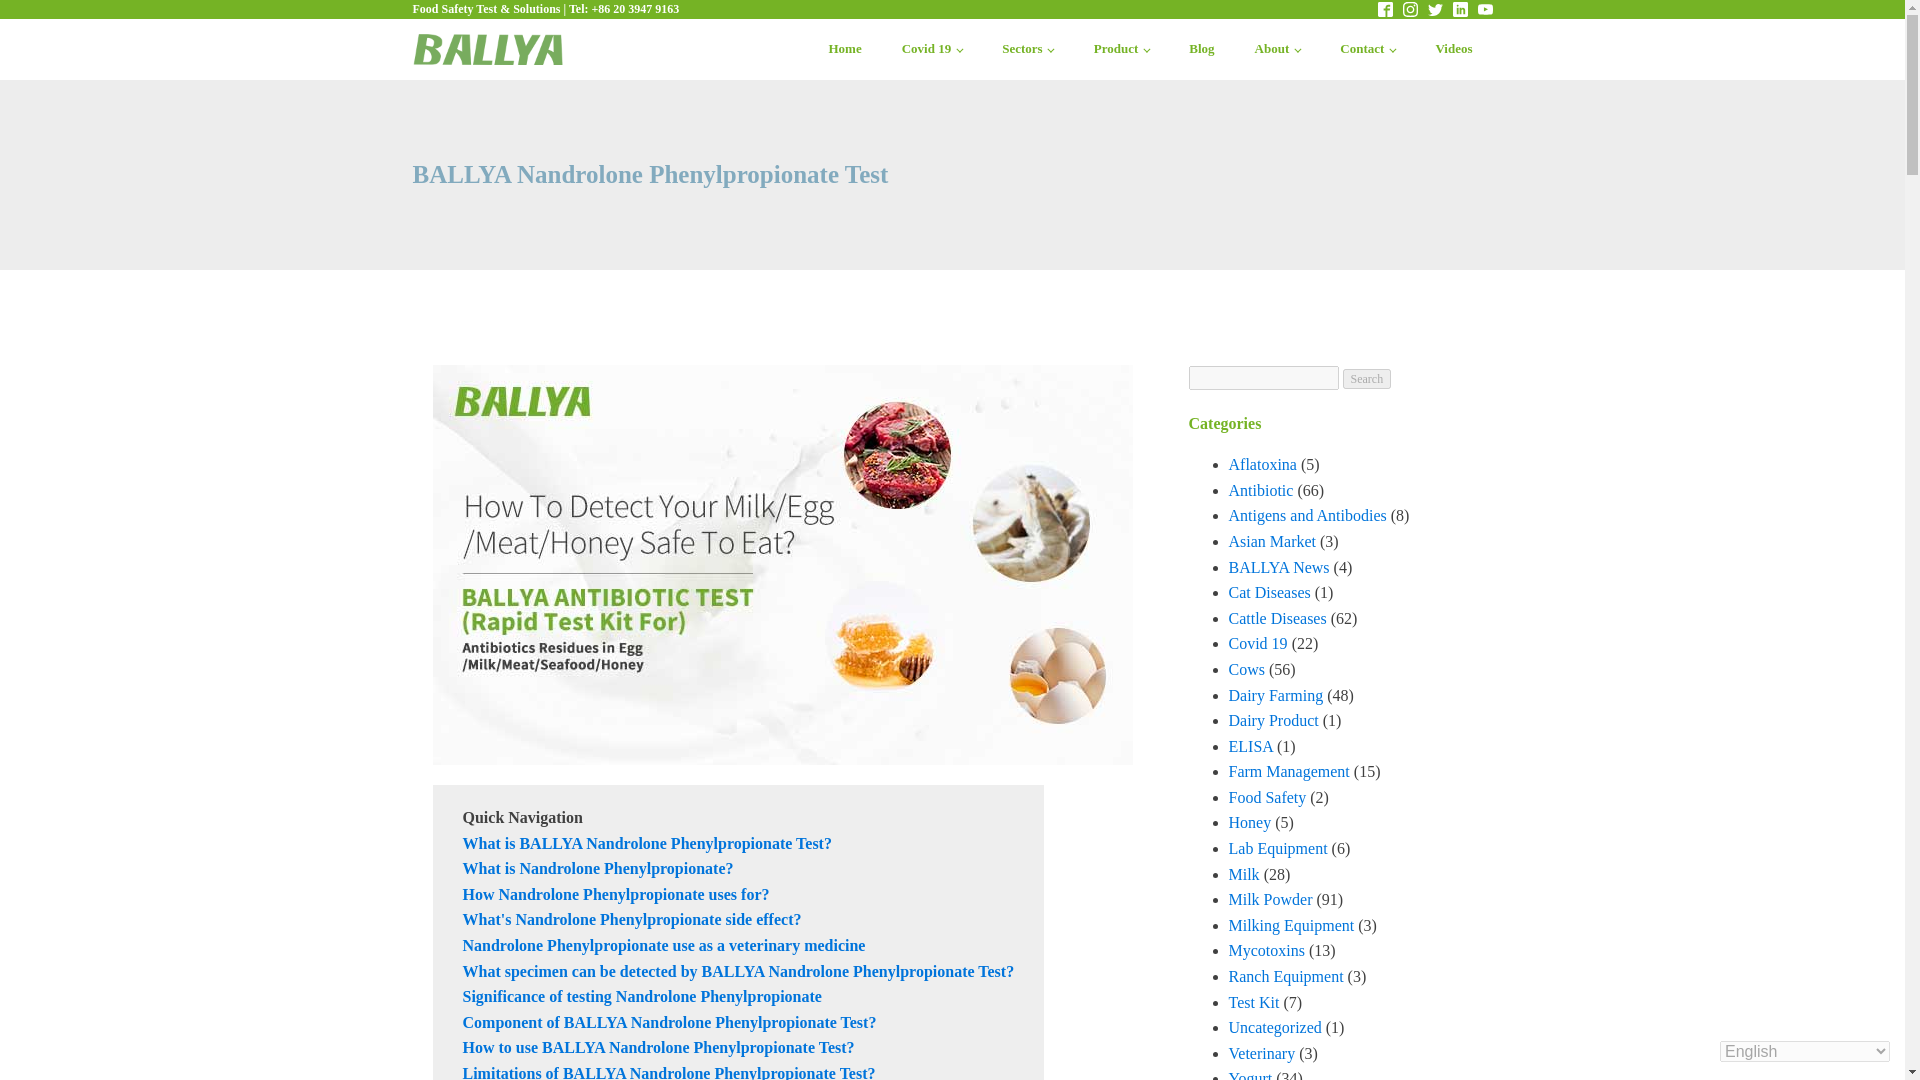 The width and height of the screenshot is (1920, 1080). Describe the element at coordinates (1366, 378) in the screenshot. I see `Search` at that location.